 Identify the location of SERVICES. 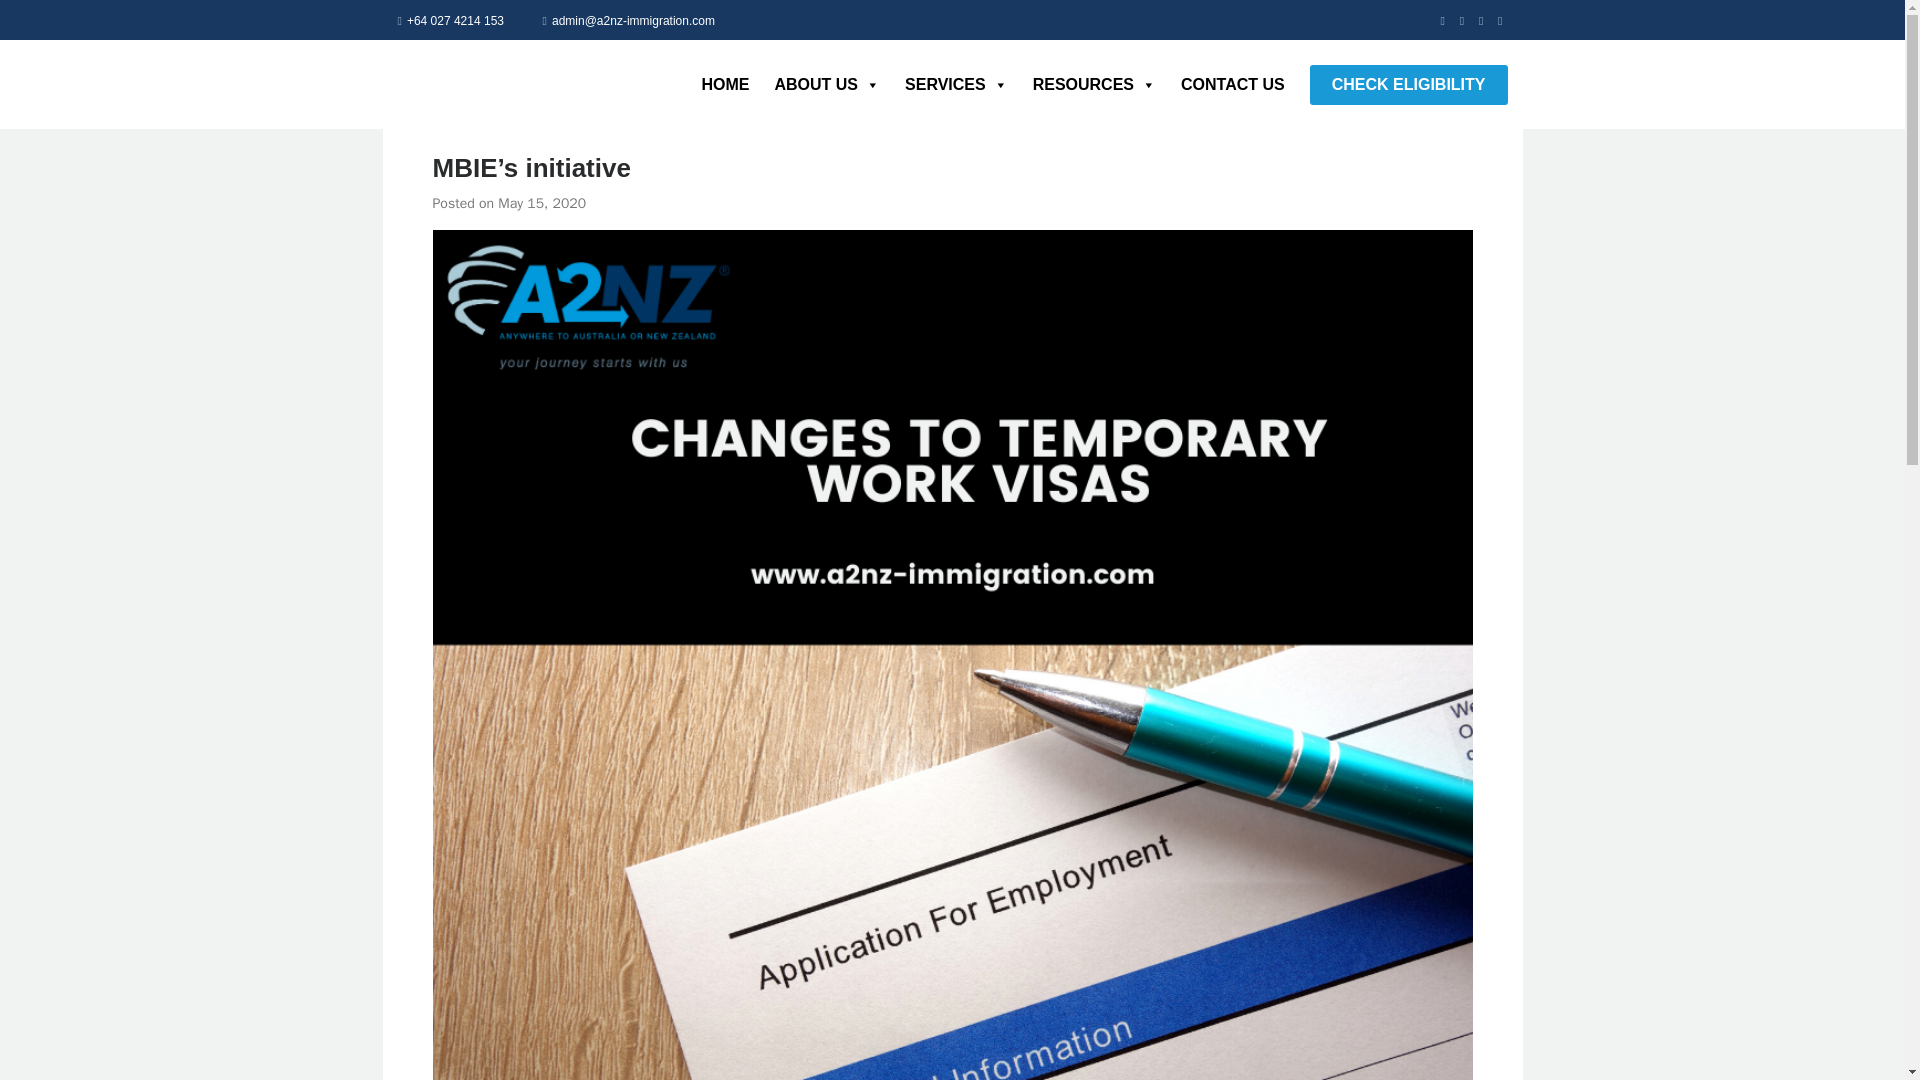
(944, 83).